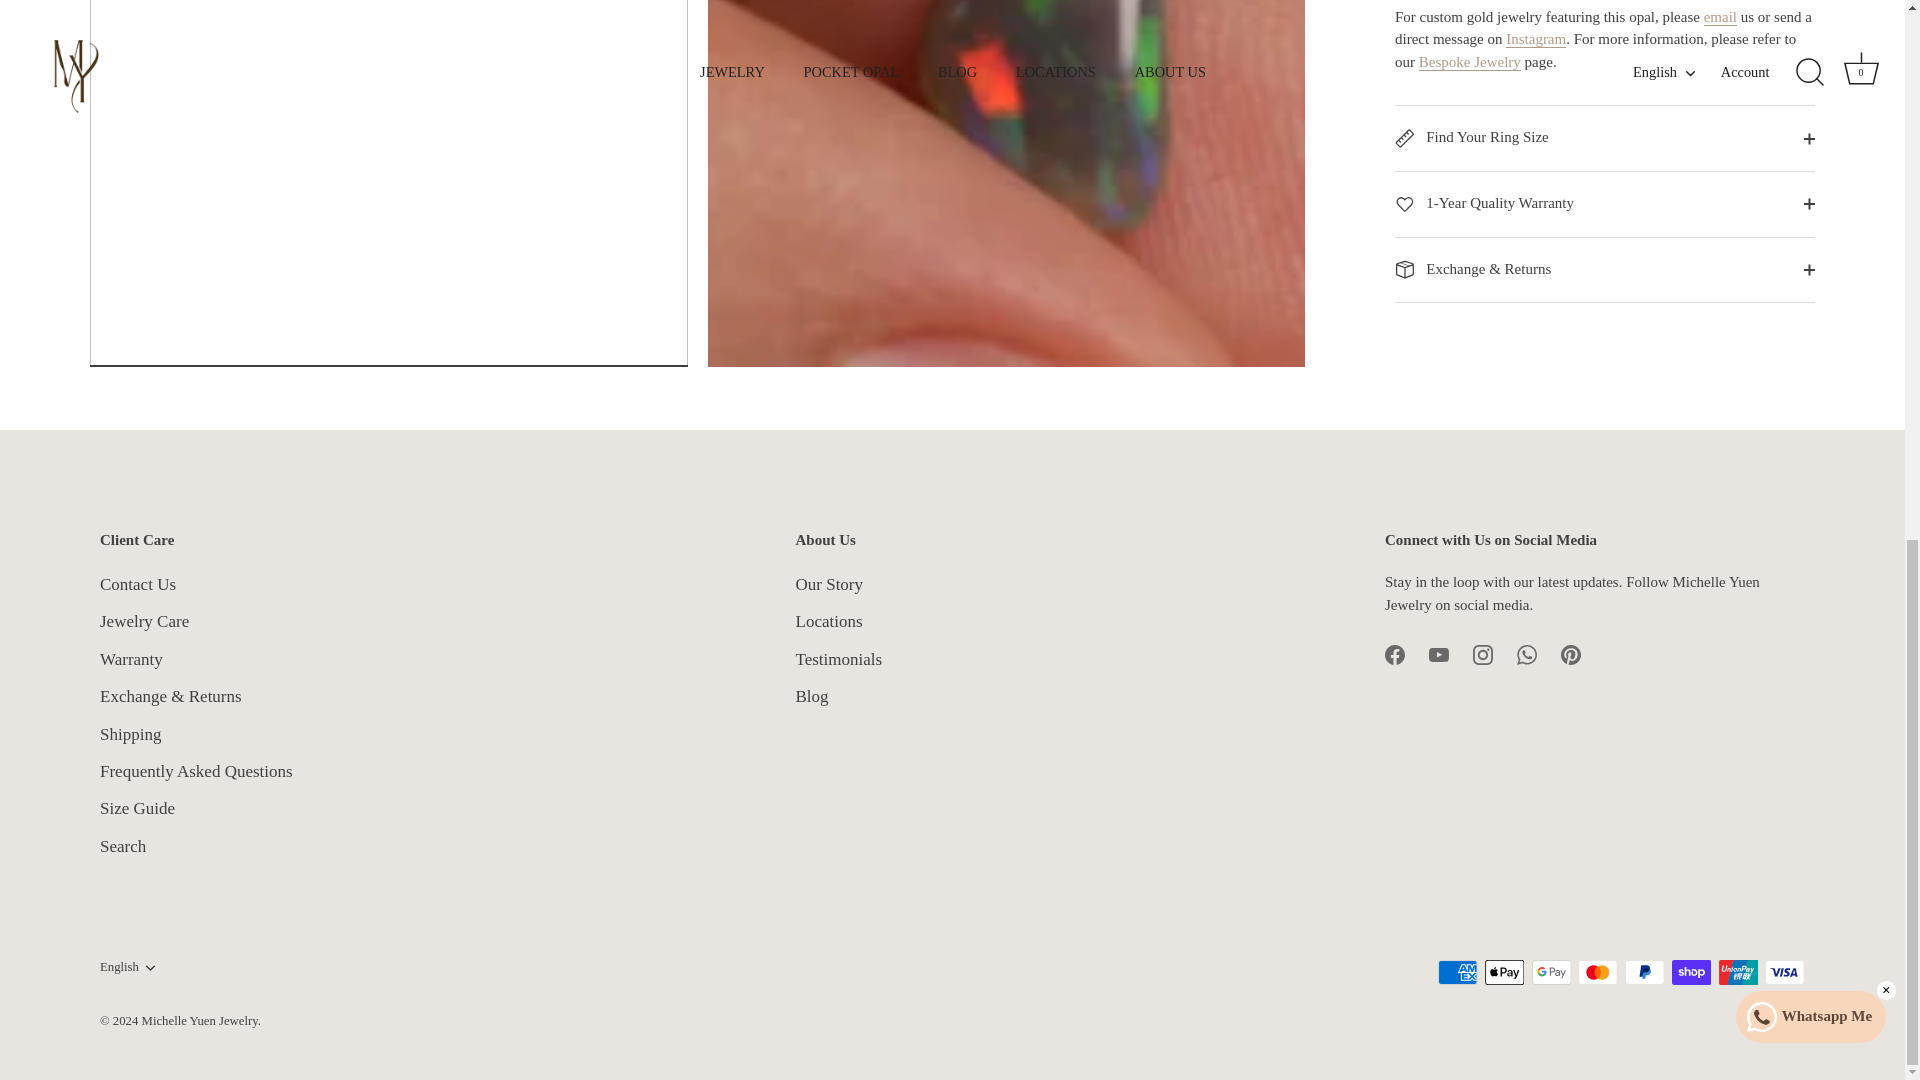 Image resolution: width=1920 pixels, height=1080 pixels. What do you see at coordinates (1738, 950) in the screenshot?
I see `Union Pay` at bounding box center [1738, 950].